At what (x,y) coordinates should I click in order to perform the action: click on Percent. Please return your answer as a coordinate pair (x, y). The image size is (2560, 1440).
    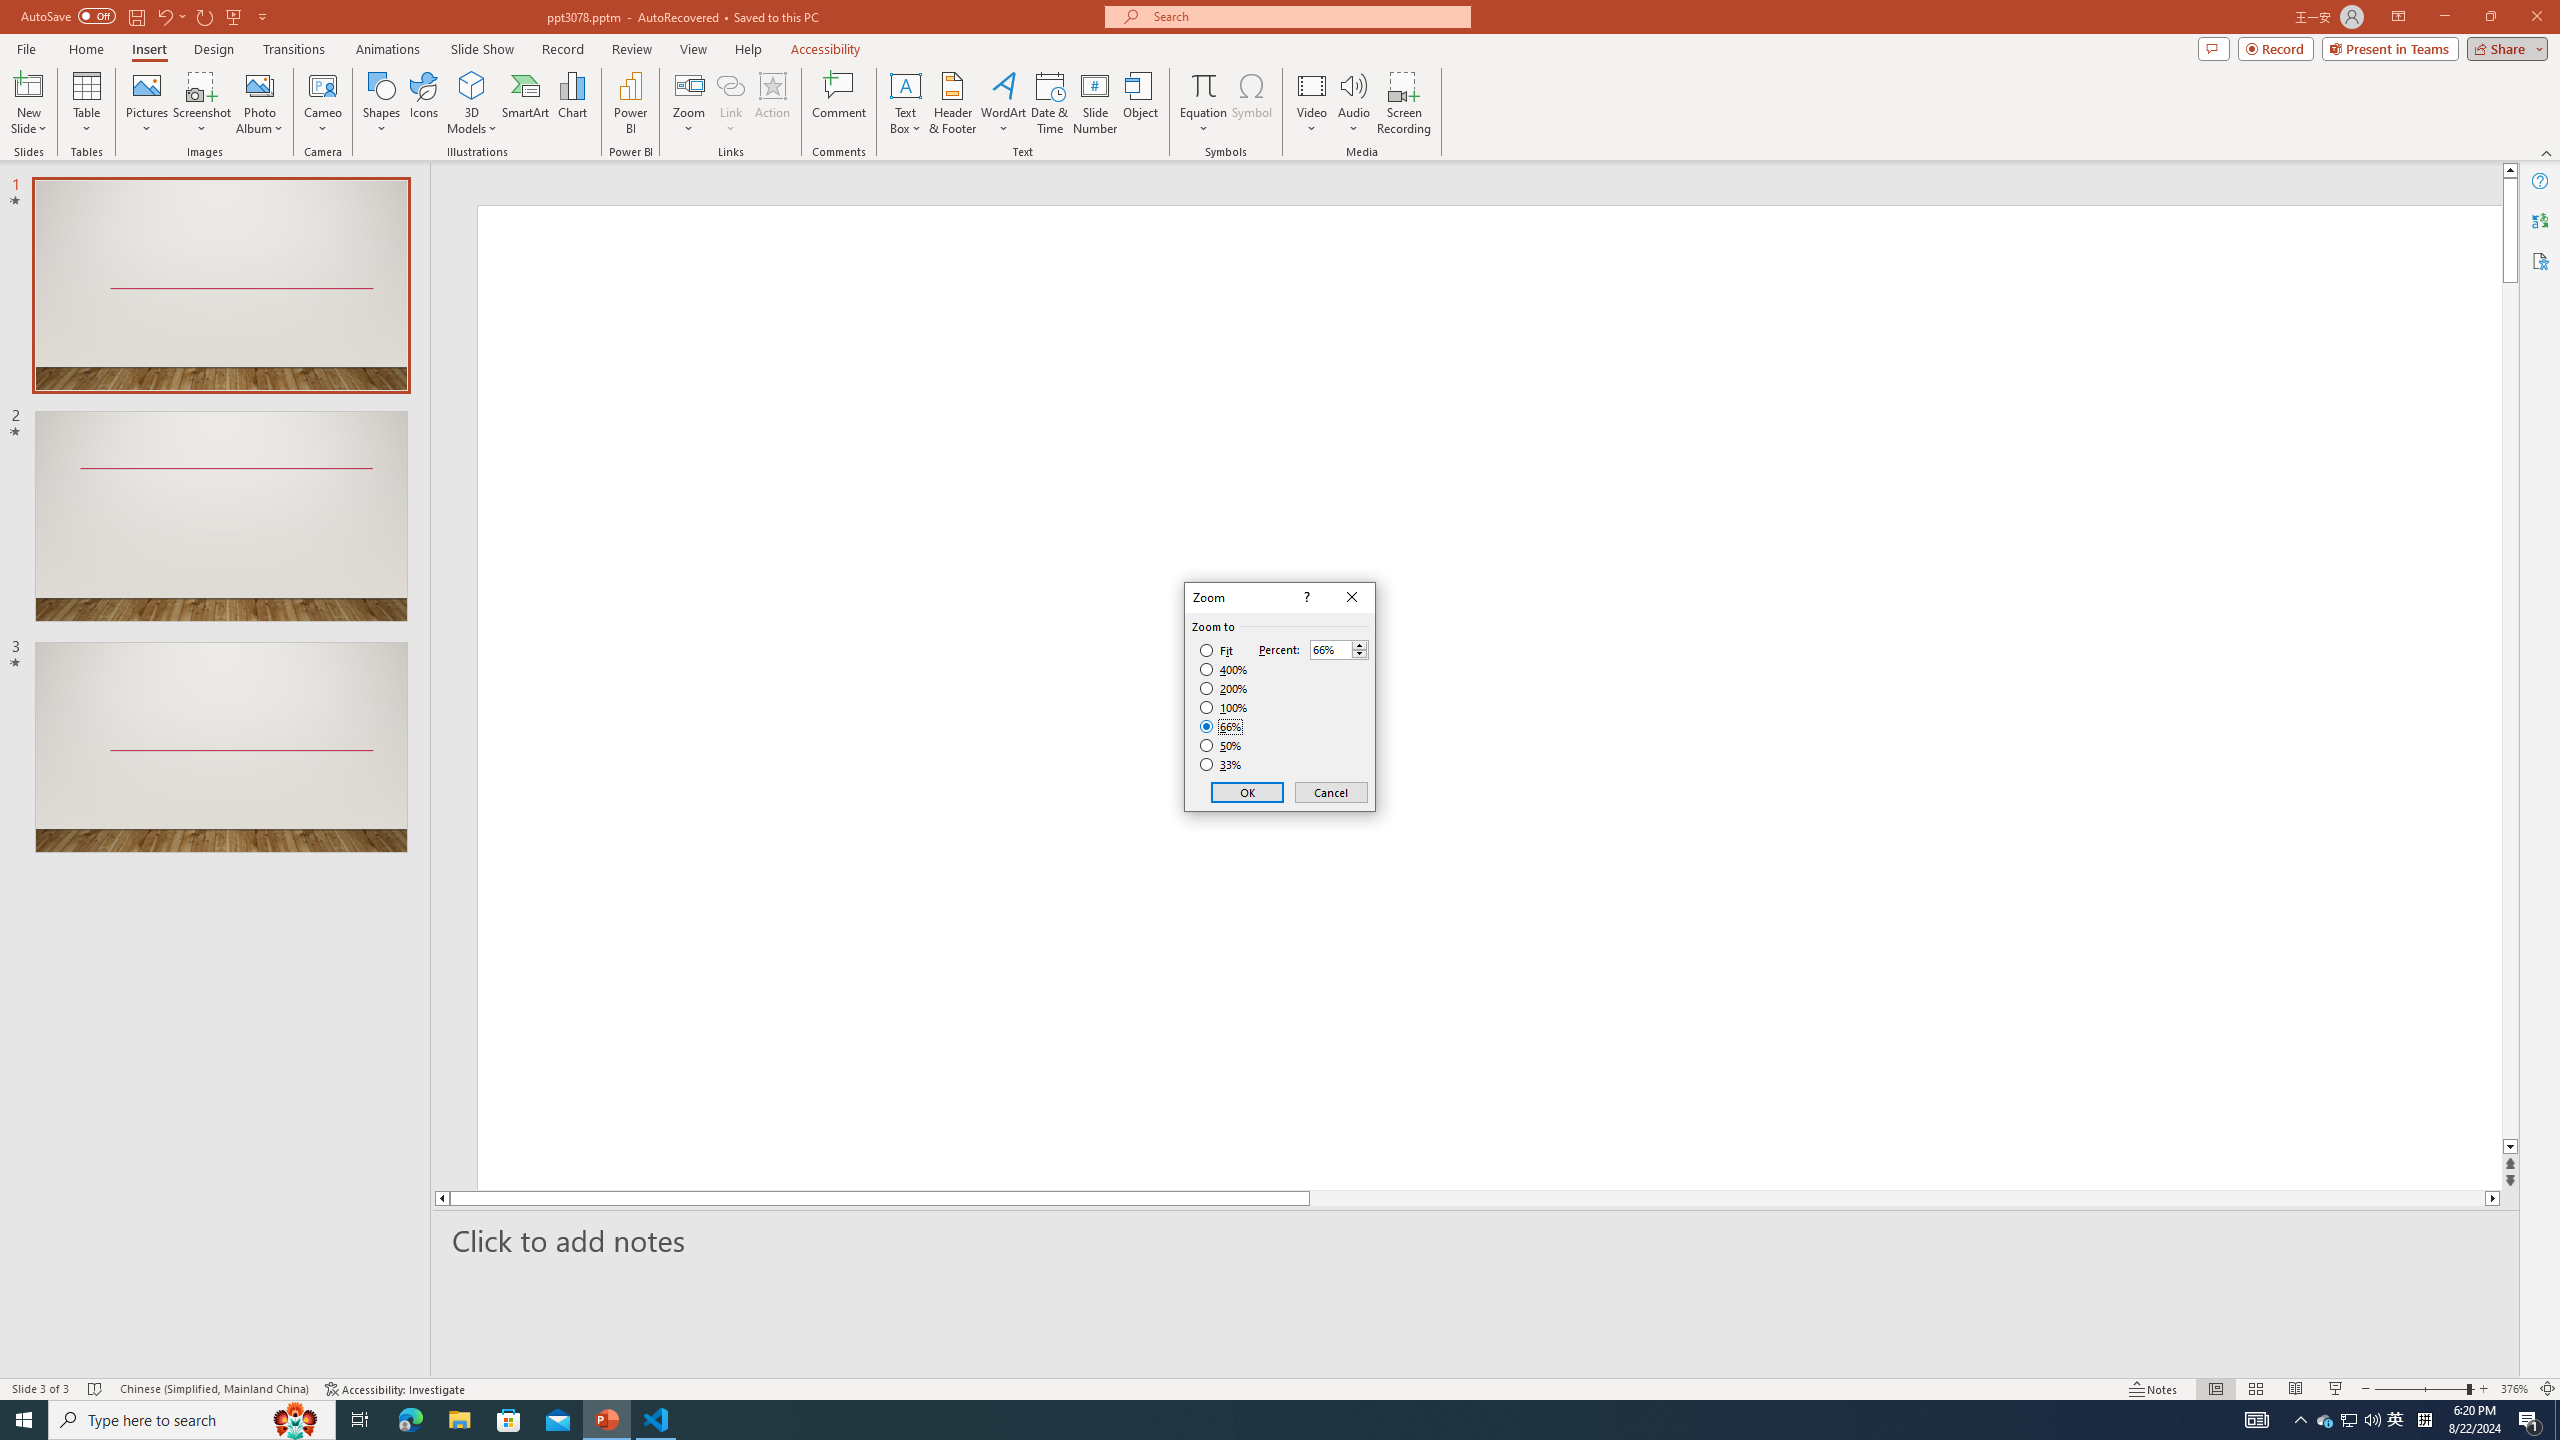
    Looking at the image, I should click on (1330, 650).